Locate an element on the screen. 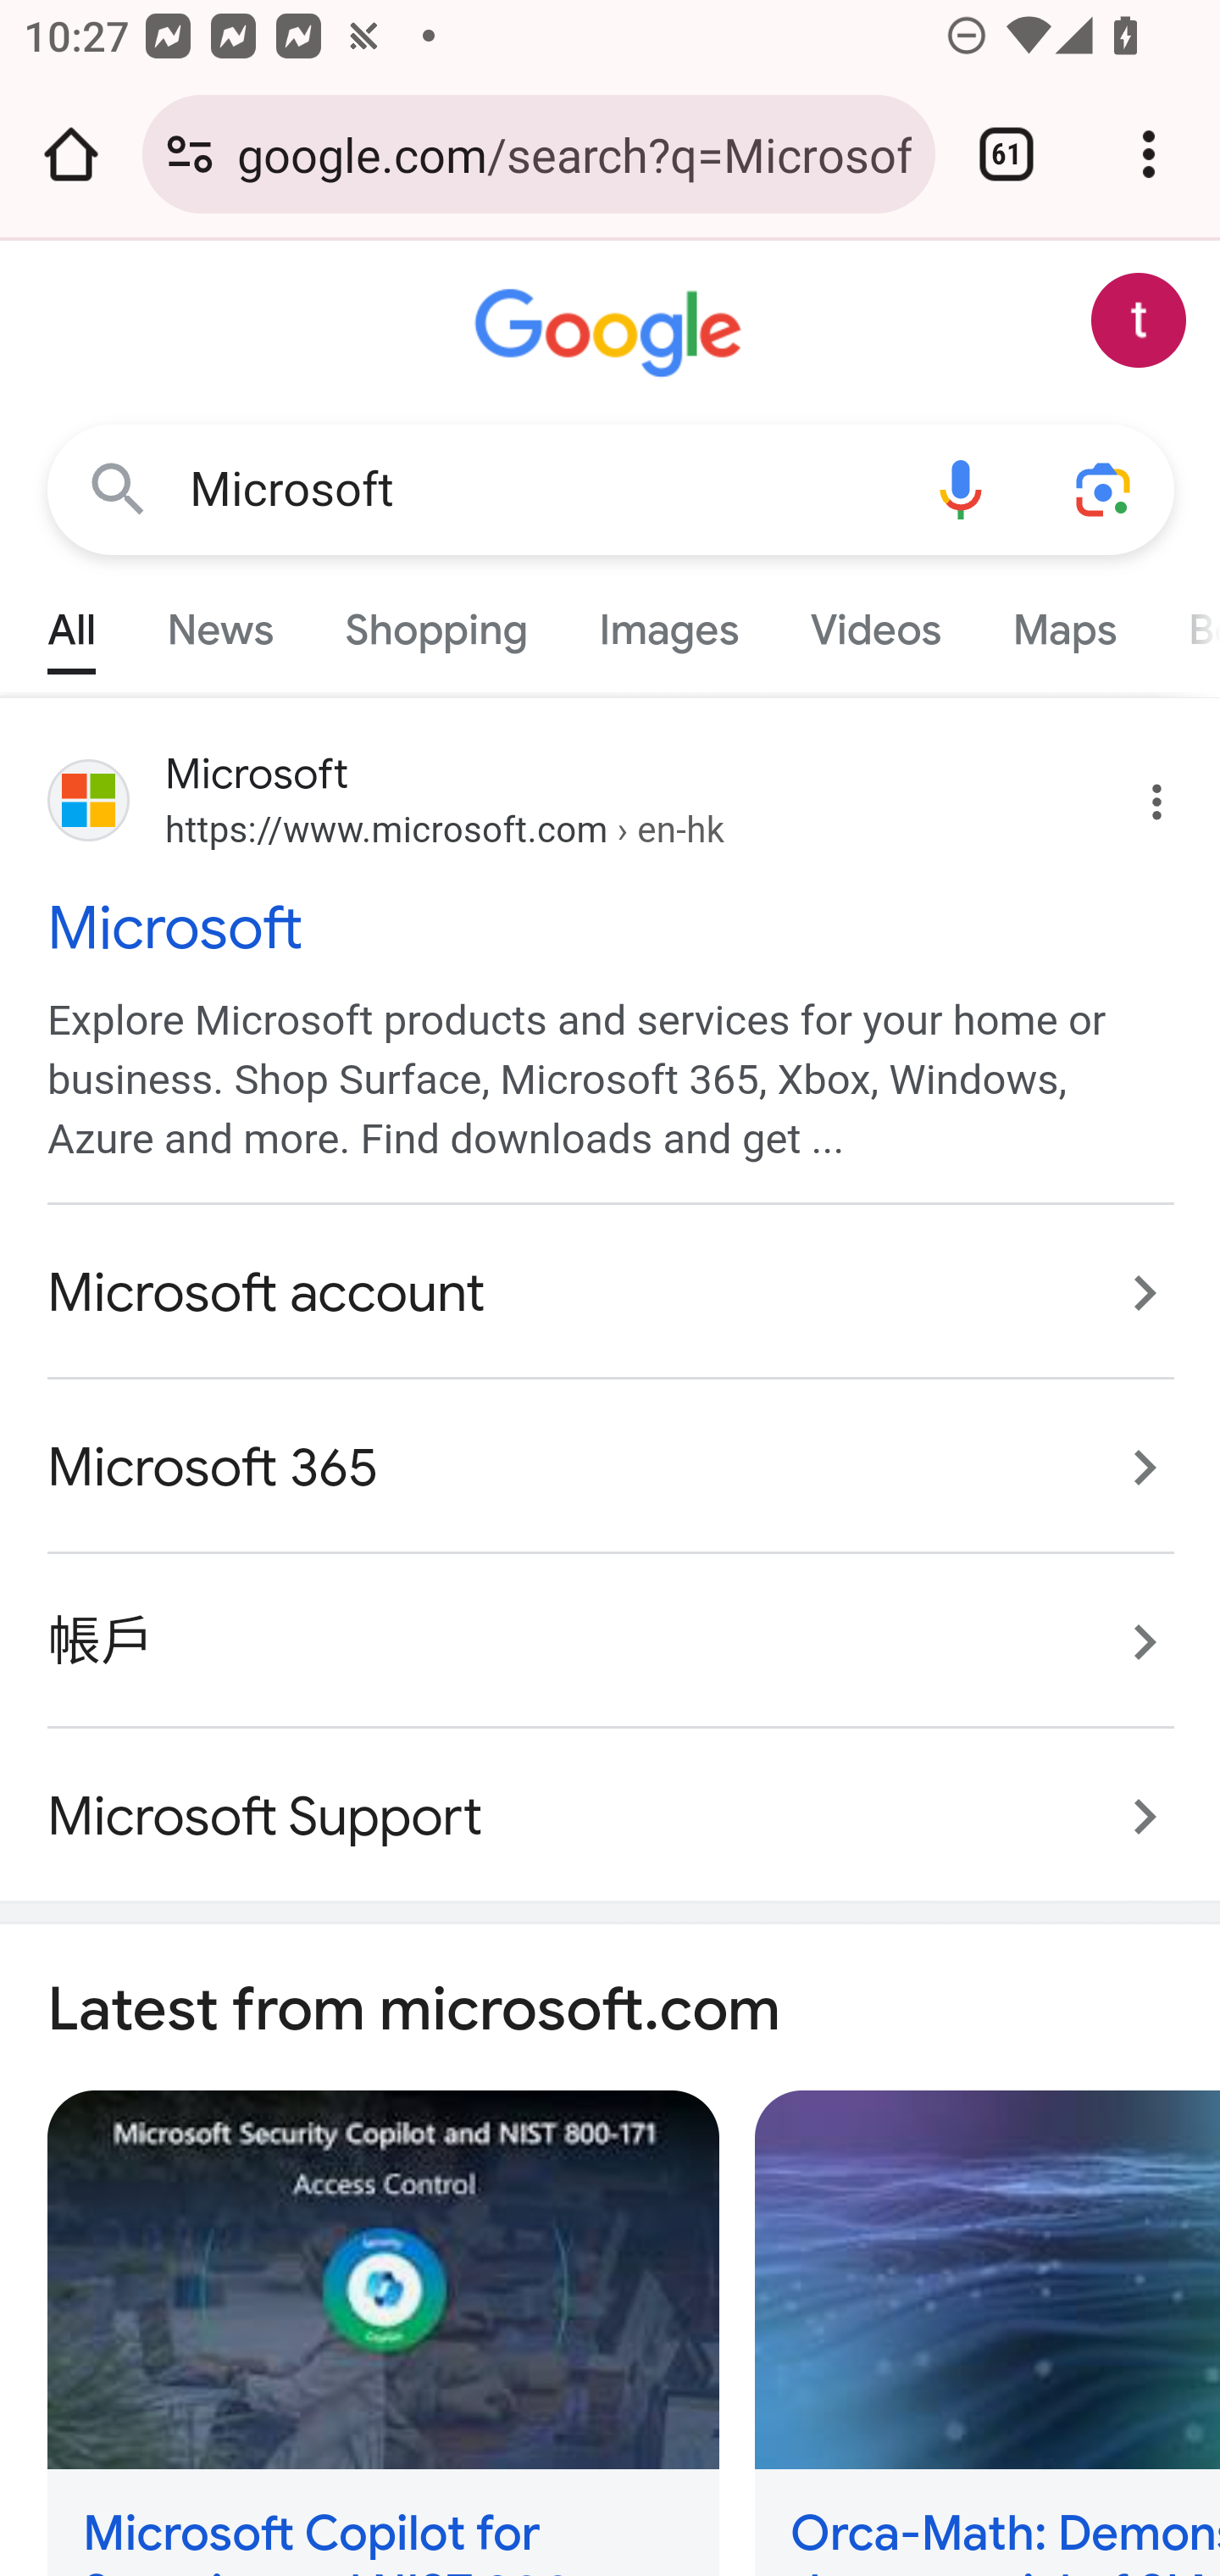 The height and width of the screenshot is (2576, 1220). Microsoft is located at coordinates (612, 927).